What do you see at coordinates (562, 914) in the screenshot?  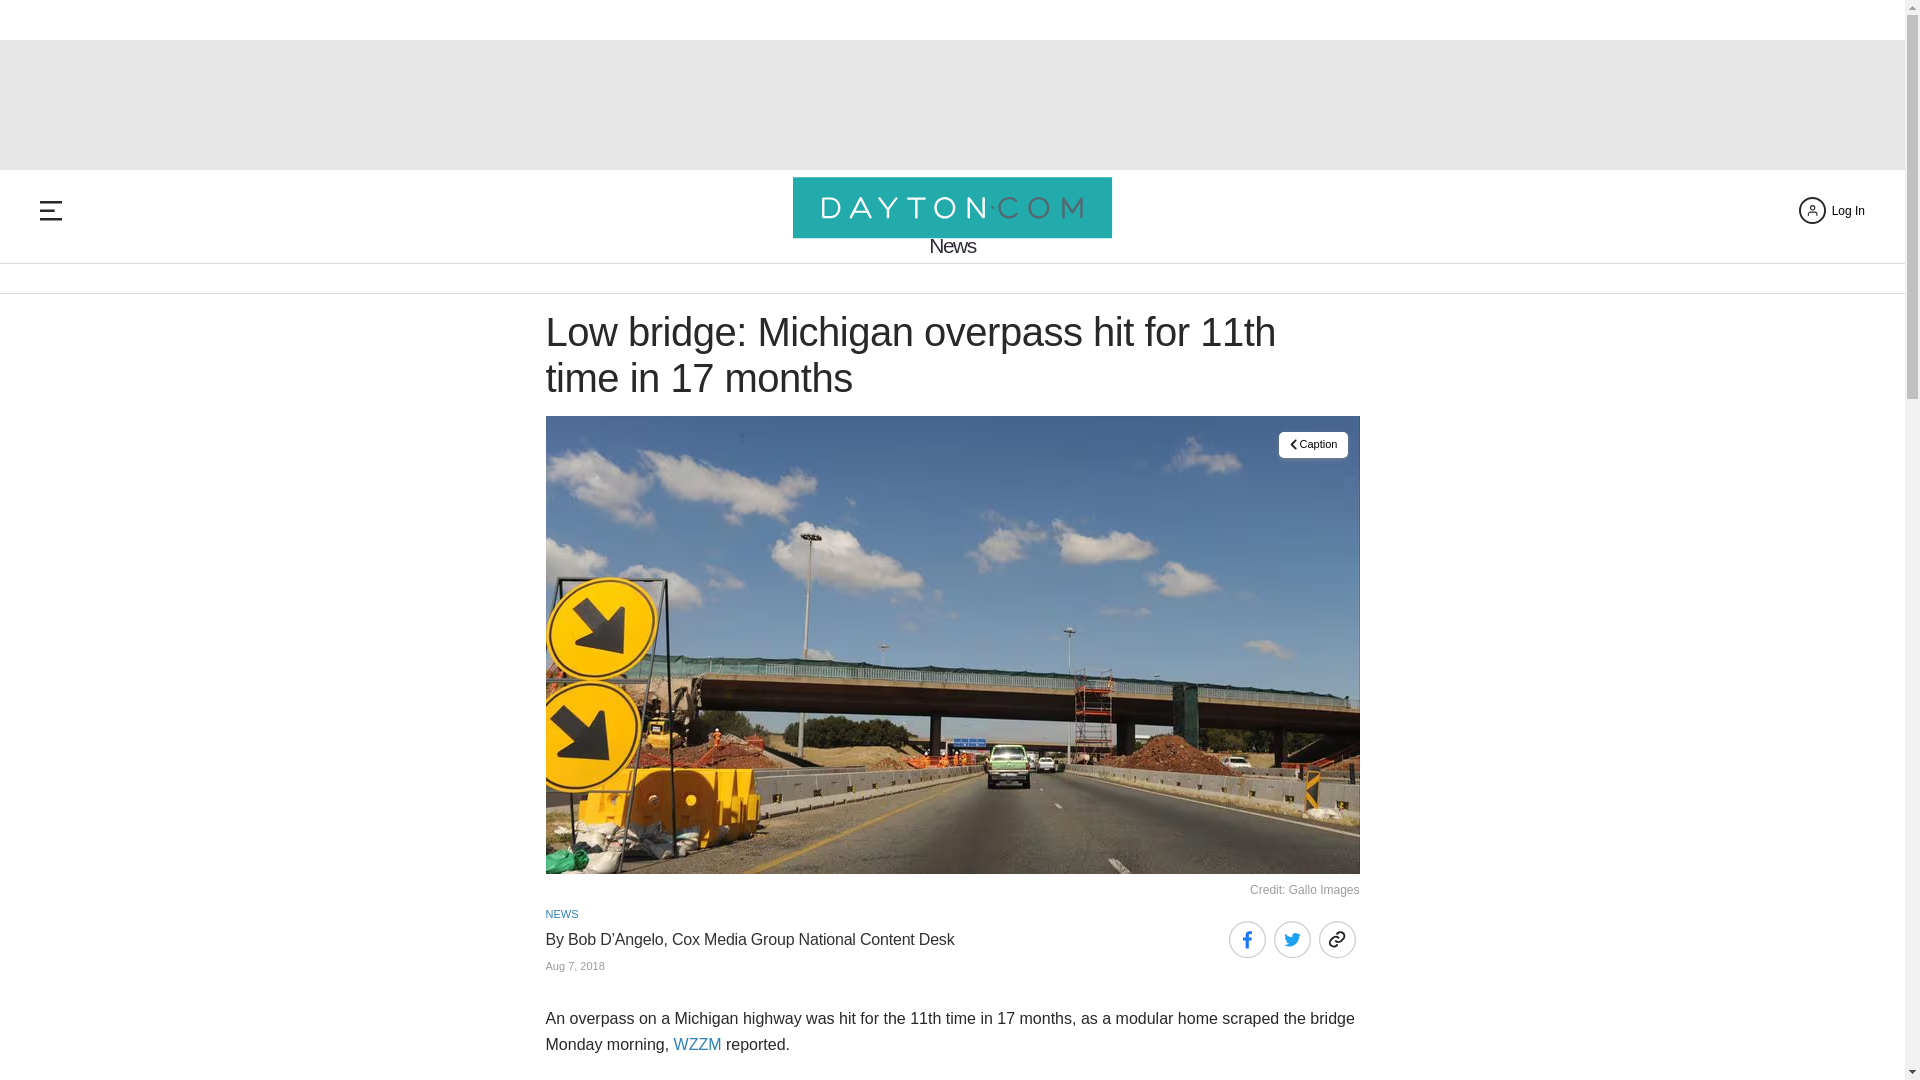 I see `NEWS` at bounding box center [562, 914].